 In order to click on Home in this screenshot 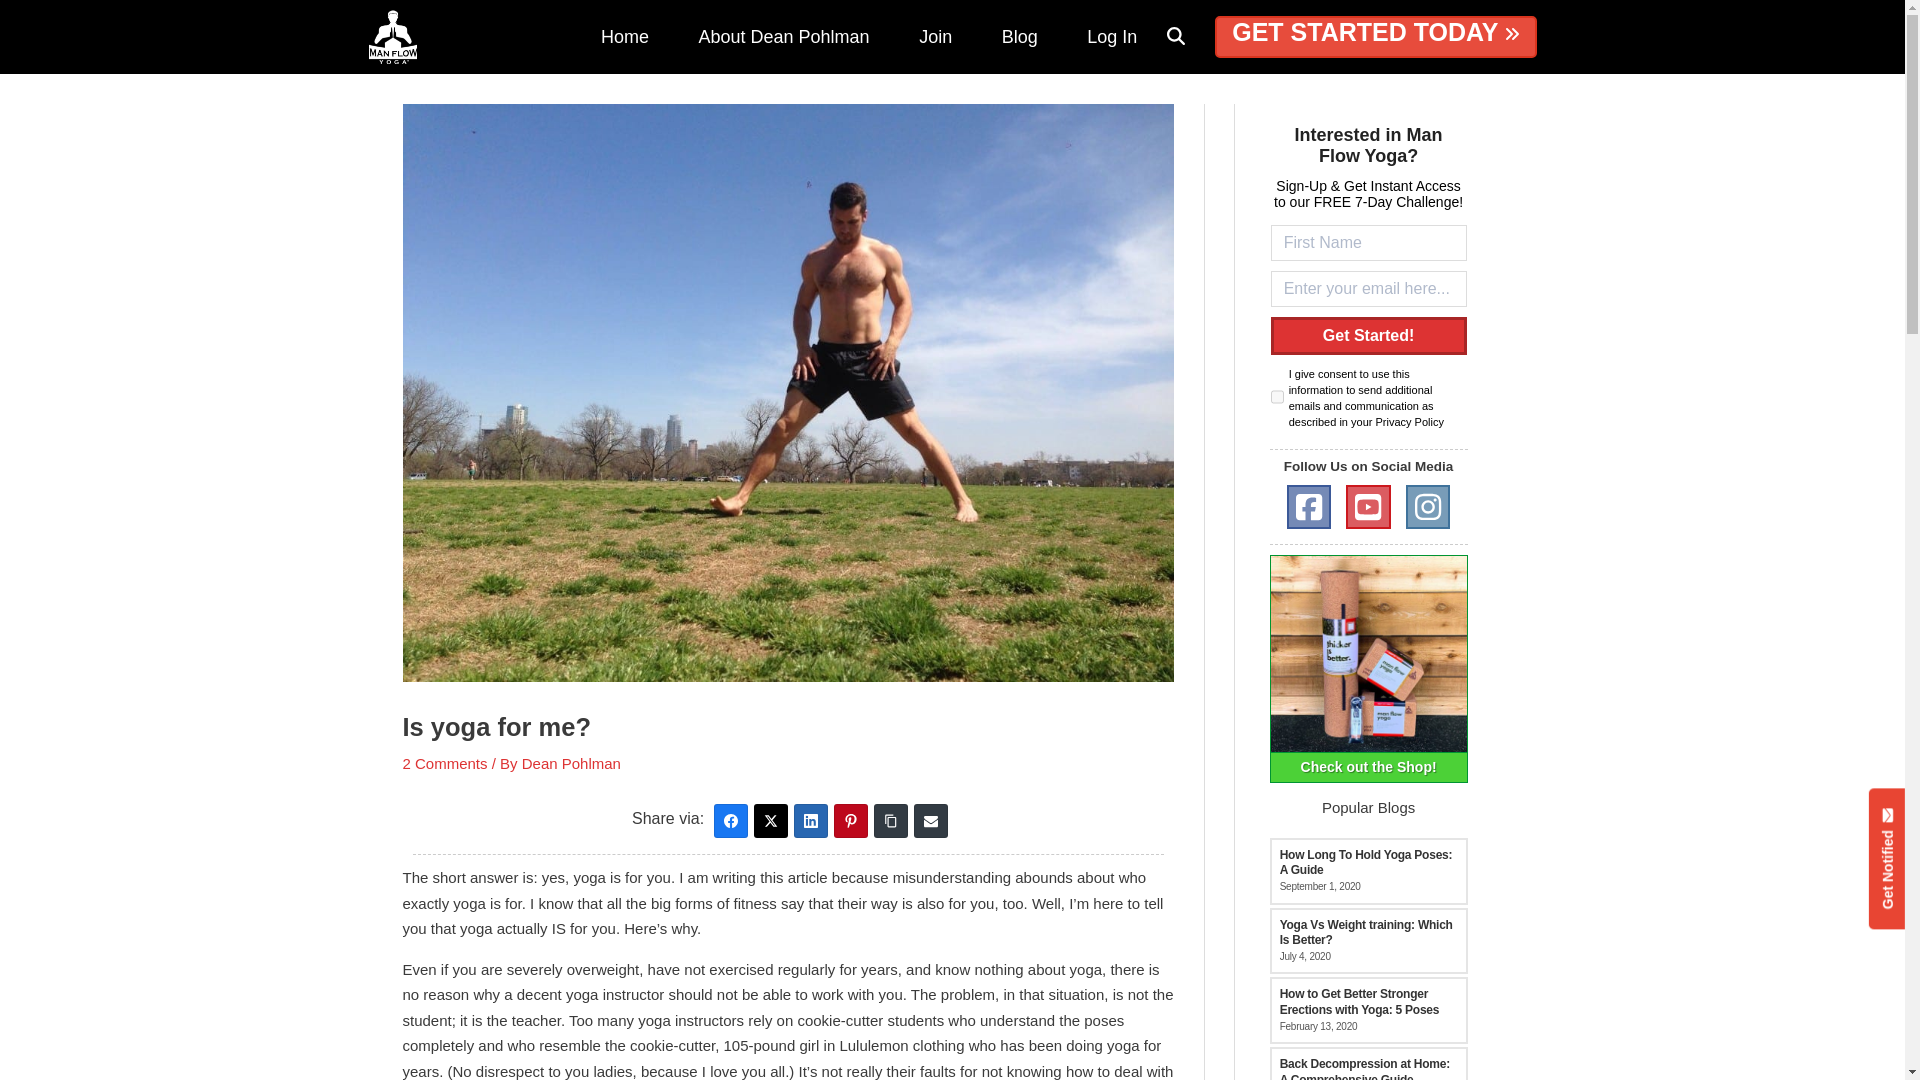, I will do `click(624, 37)`.